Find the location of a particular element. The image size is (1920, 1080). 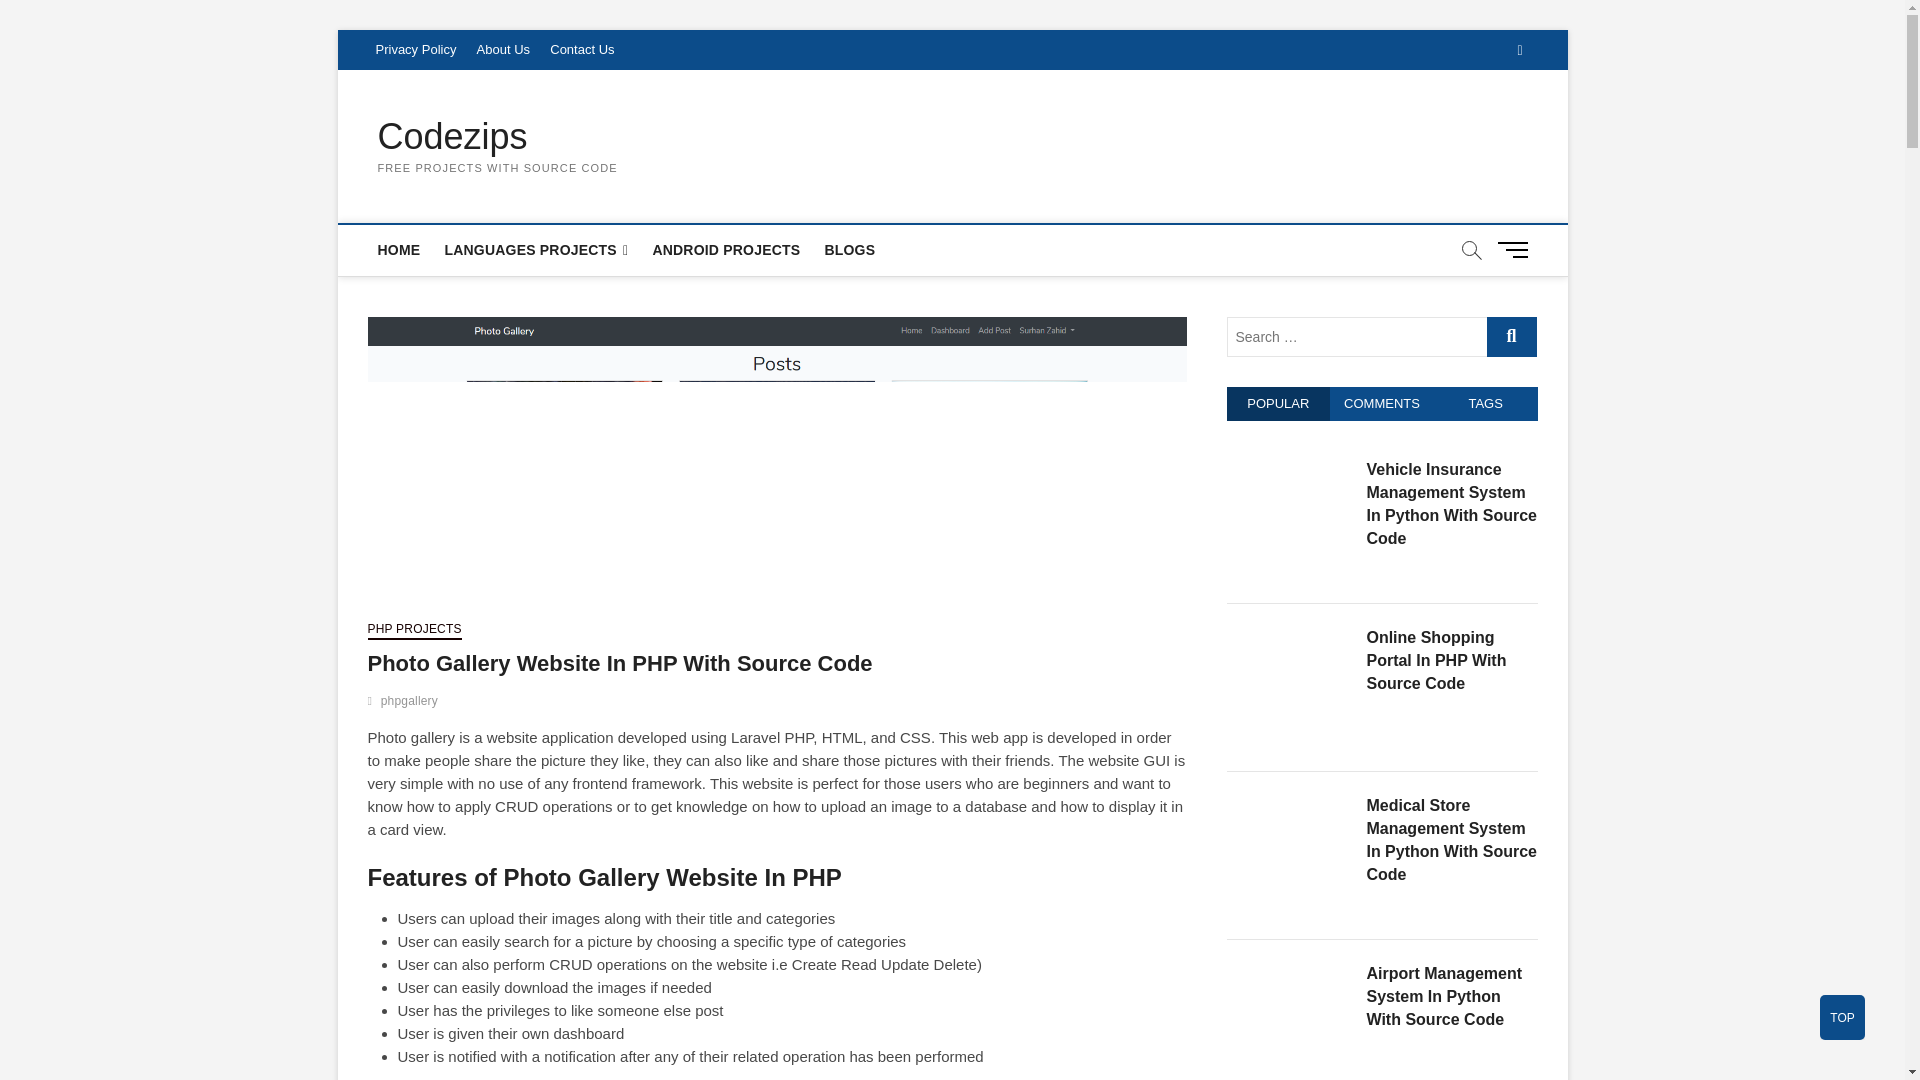

About Us is located at coordinates (502, 50).